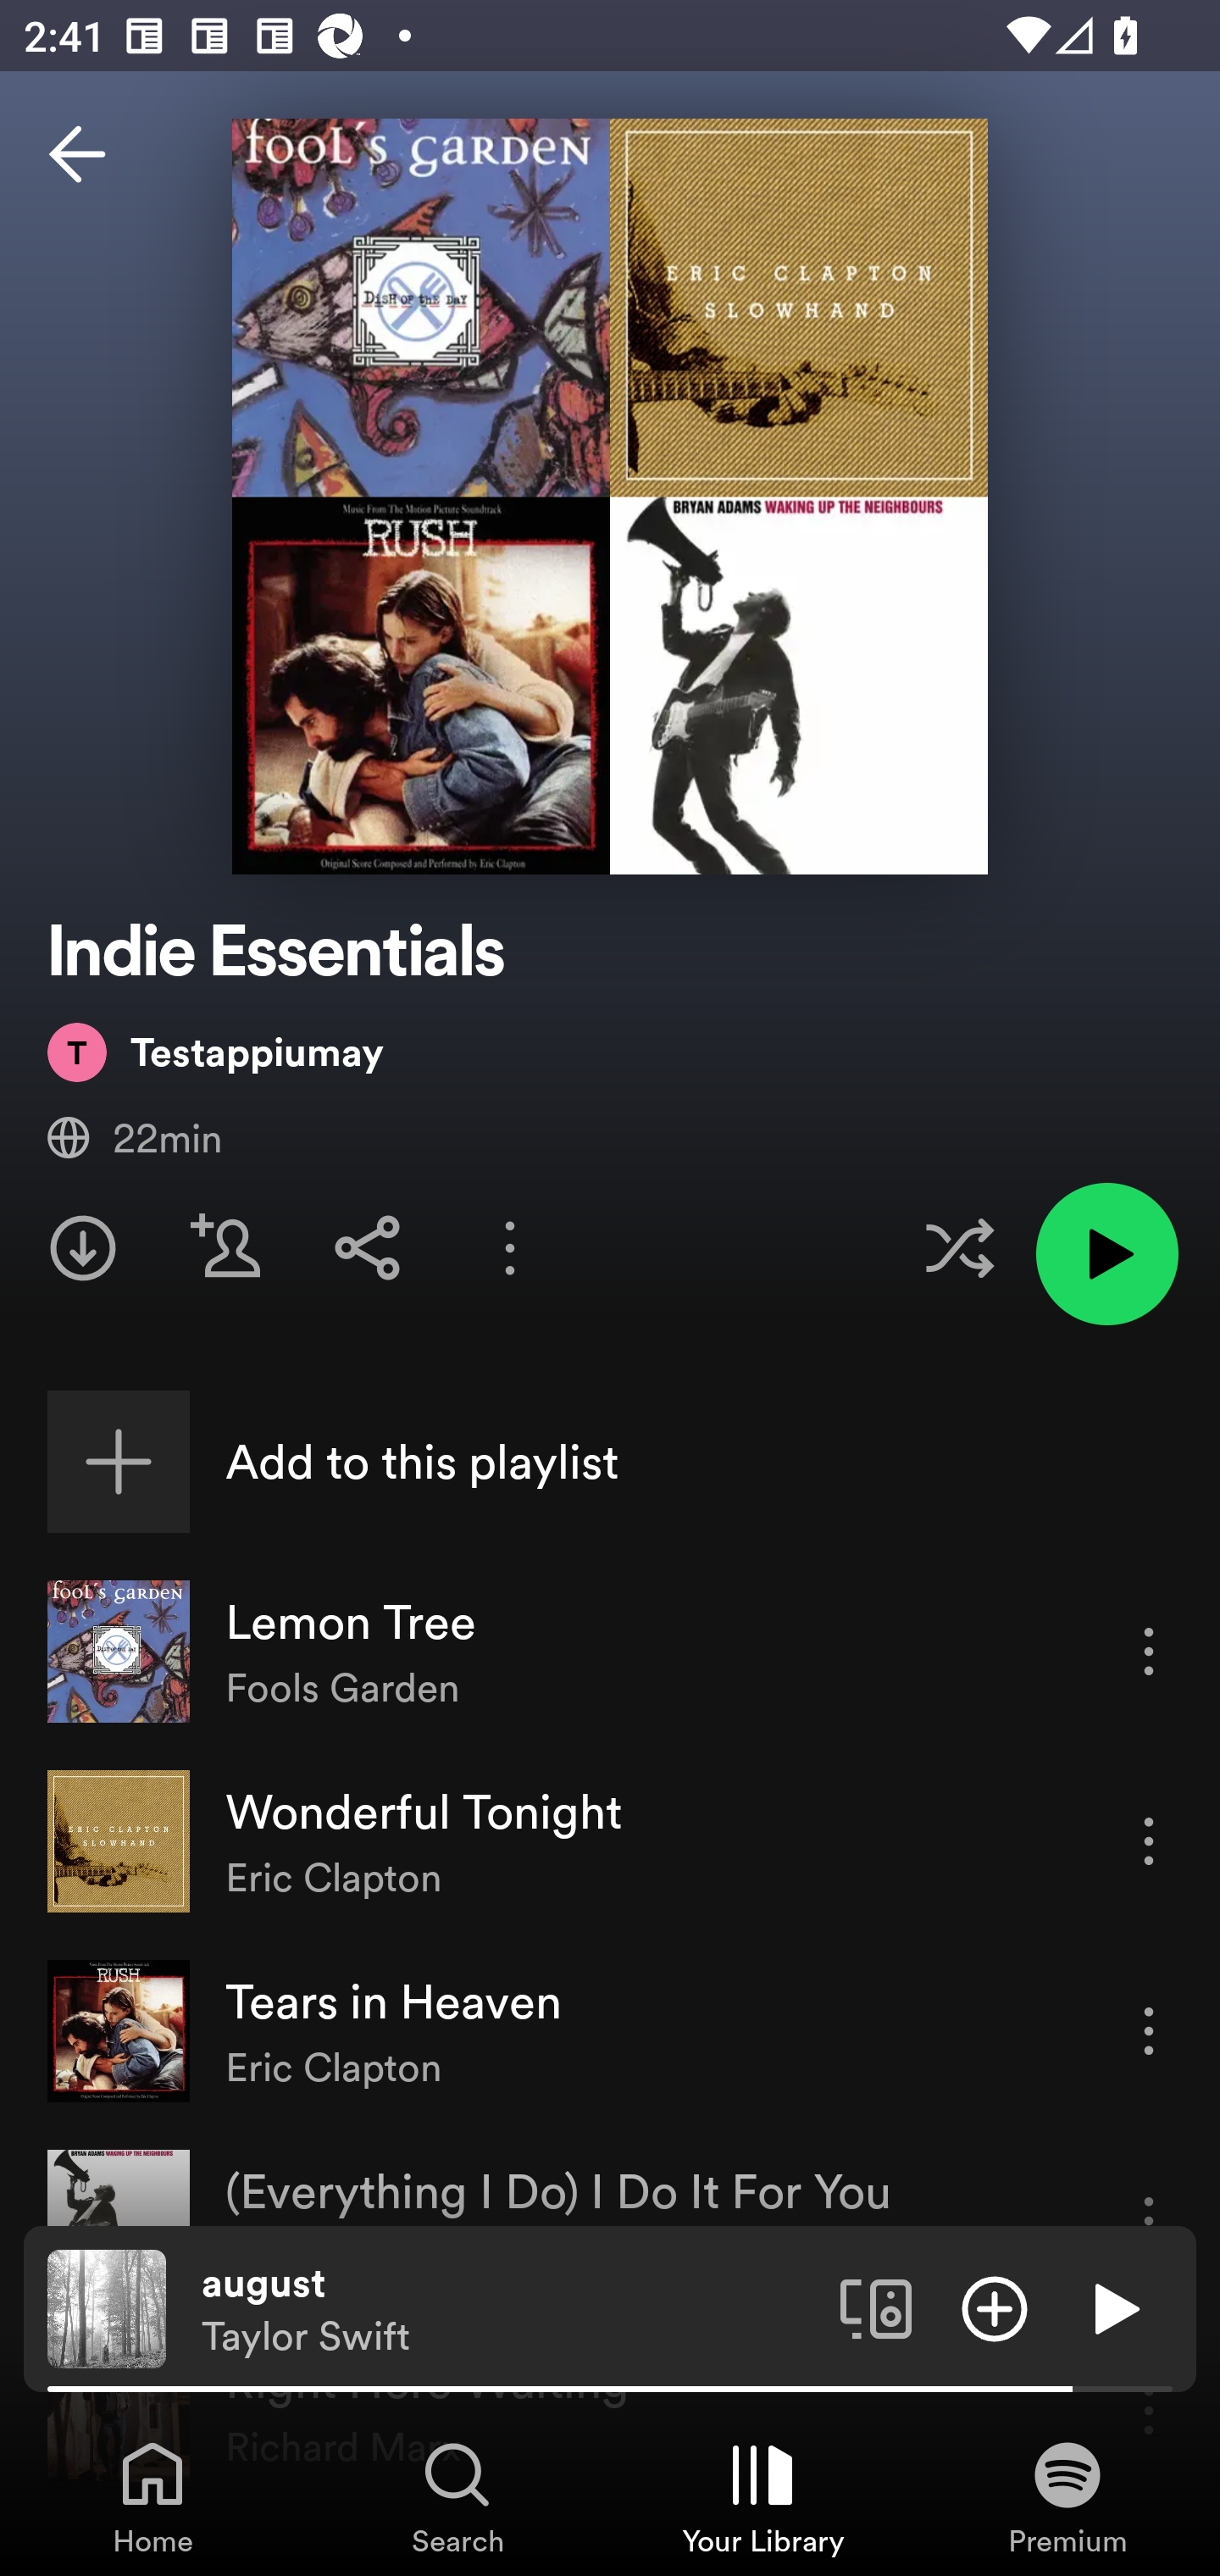 Image resolution: width=1220 pixels, height=2576 pixels. What do you see at coordinates (457, 2496) in the screenshot?
I see `Search, Tab 2 of 4 Search Search` at bounding box center [457, 2496].